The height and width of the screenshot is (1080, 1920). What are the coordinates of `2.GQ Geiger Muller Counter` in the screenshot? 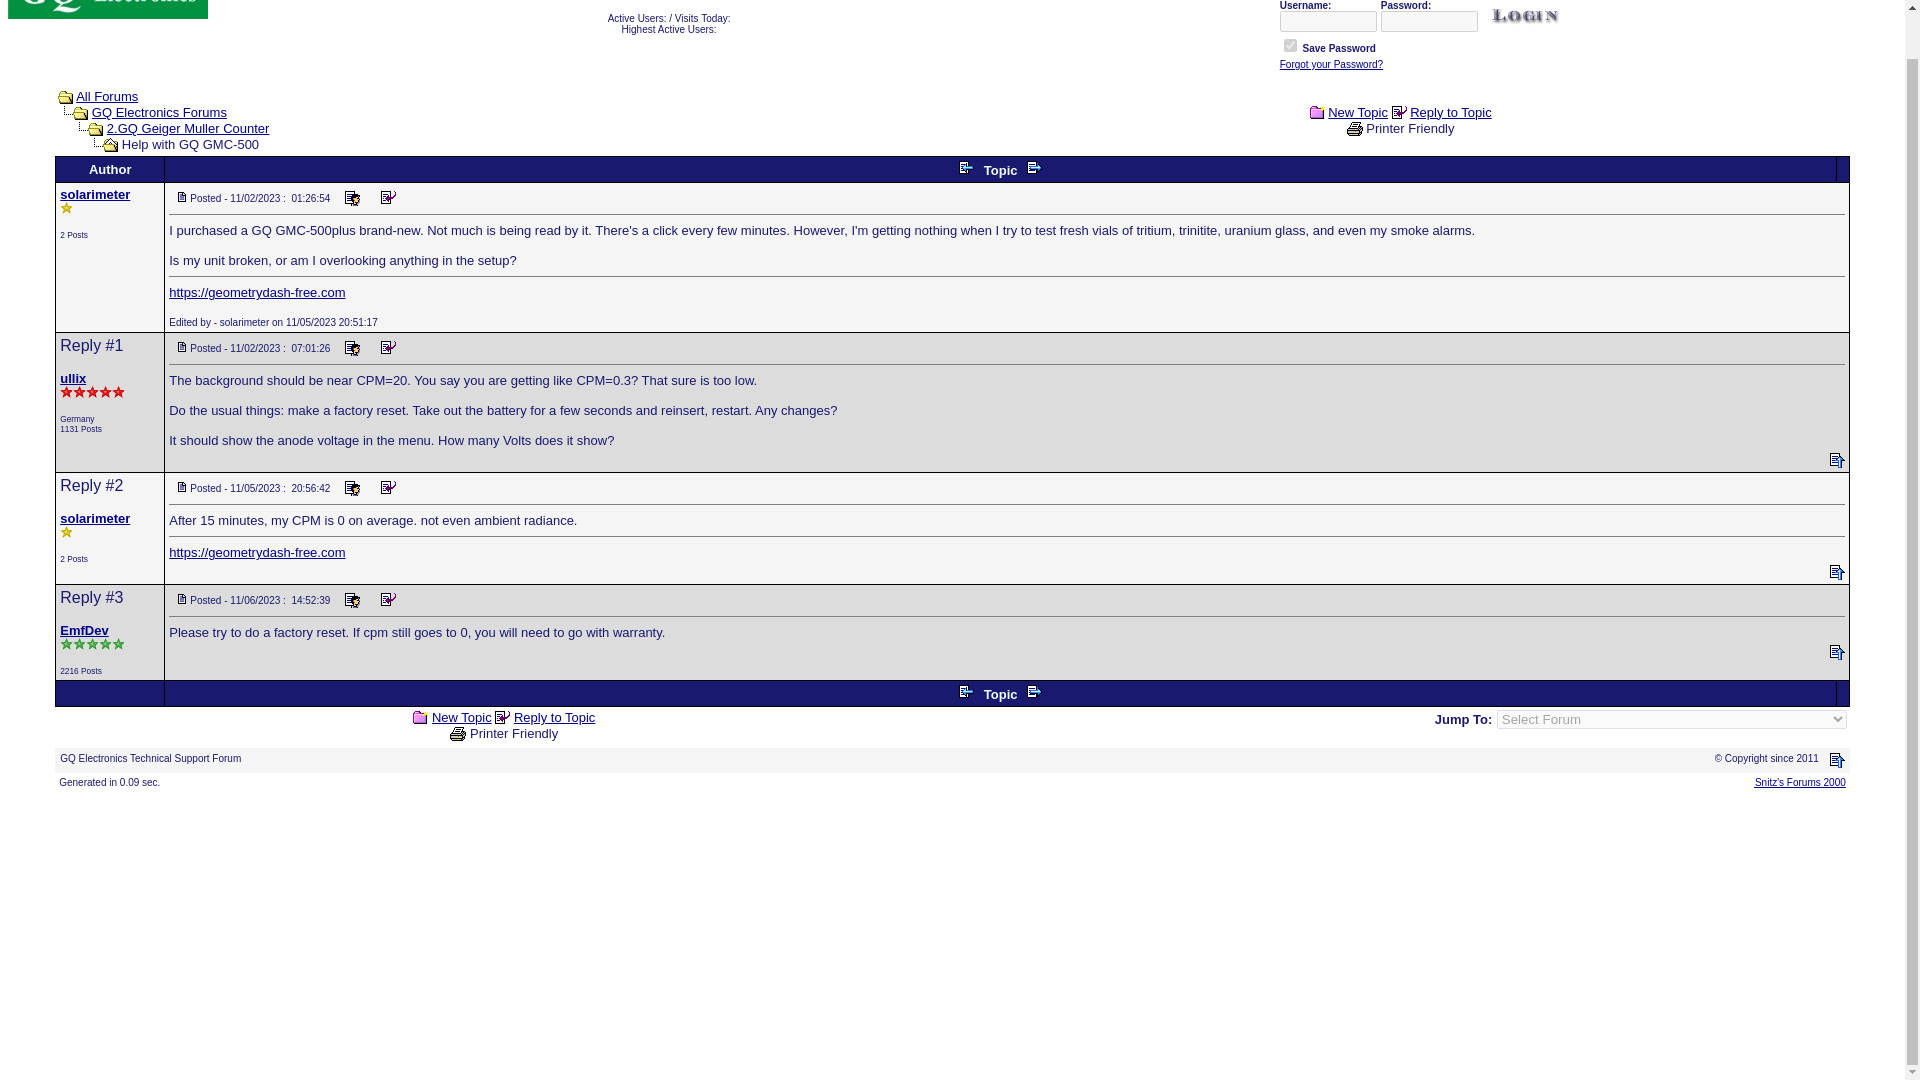 It's located at (188, 128).